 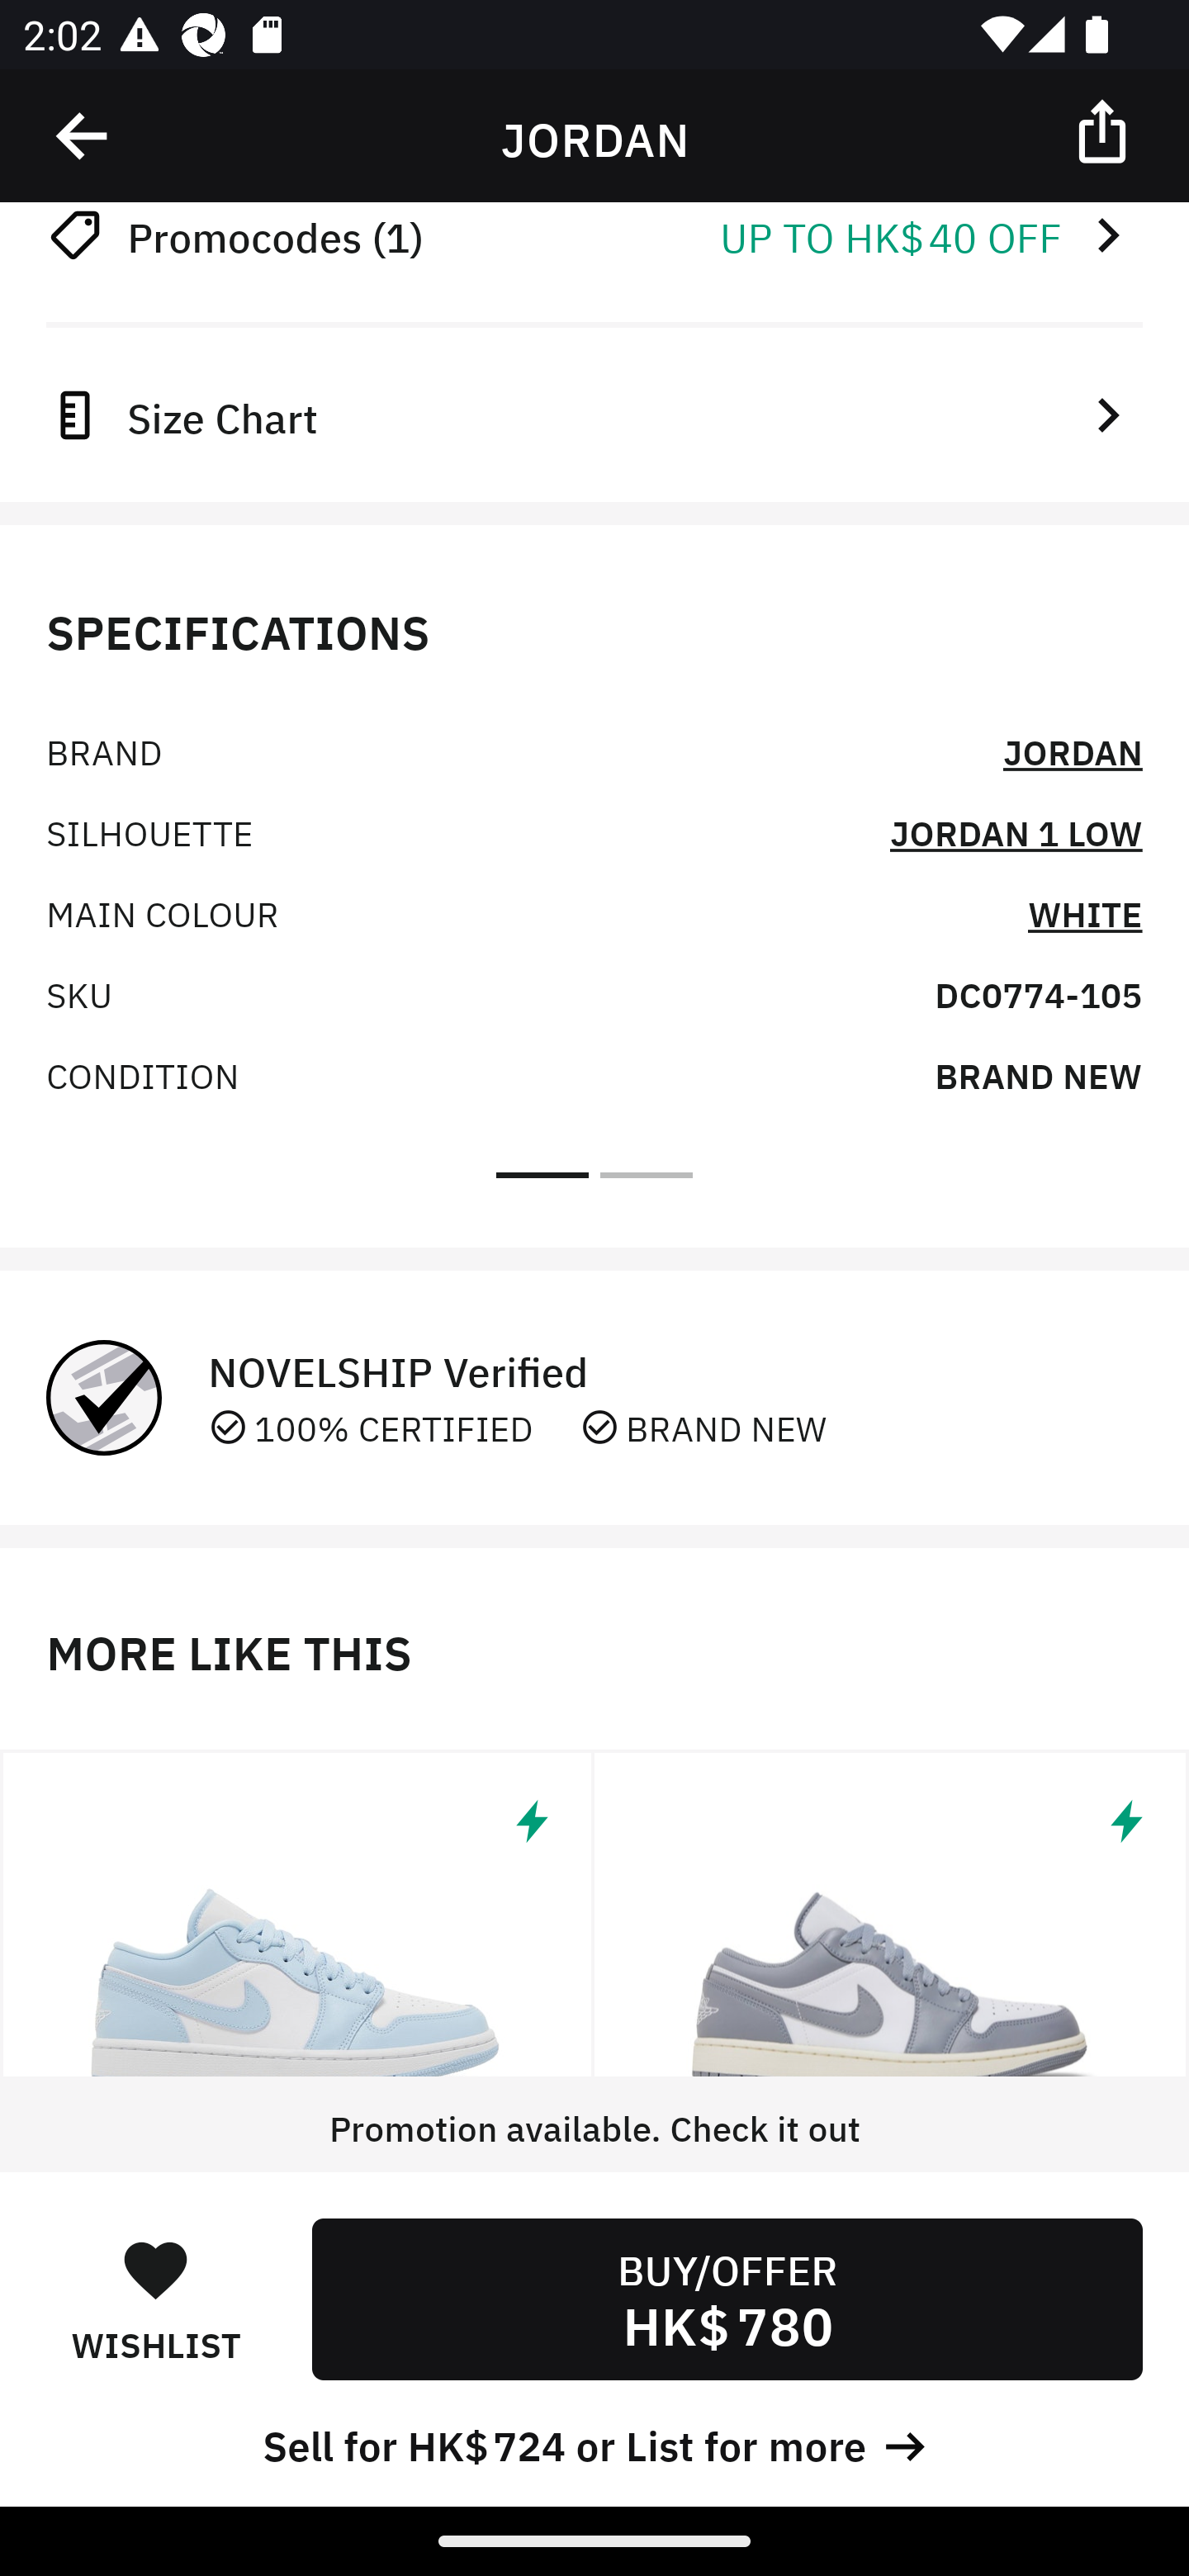 What do you see at coordinates (1016, 832) in the screenshot?
I see `JORDAN 1 LOW` at bounding box center [1016, 832].